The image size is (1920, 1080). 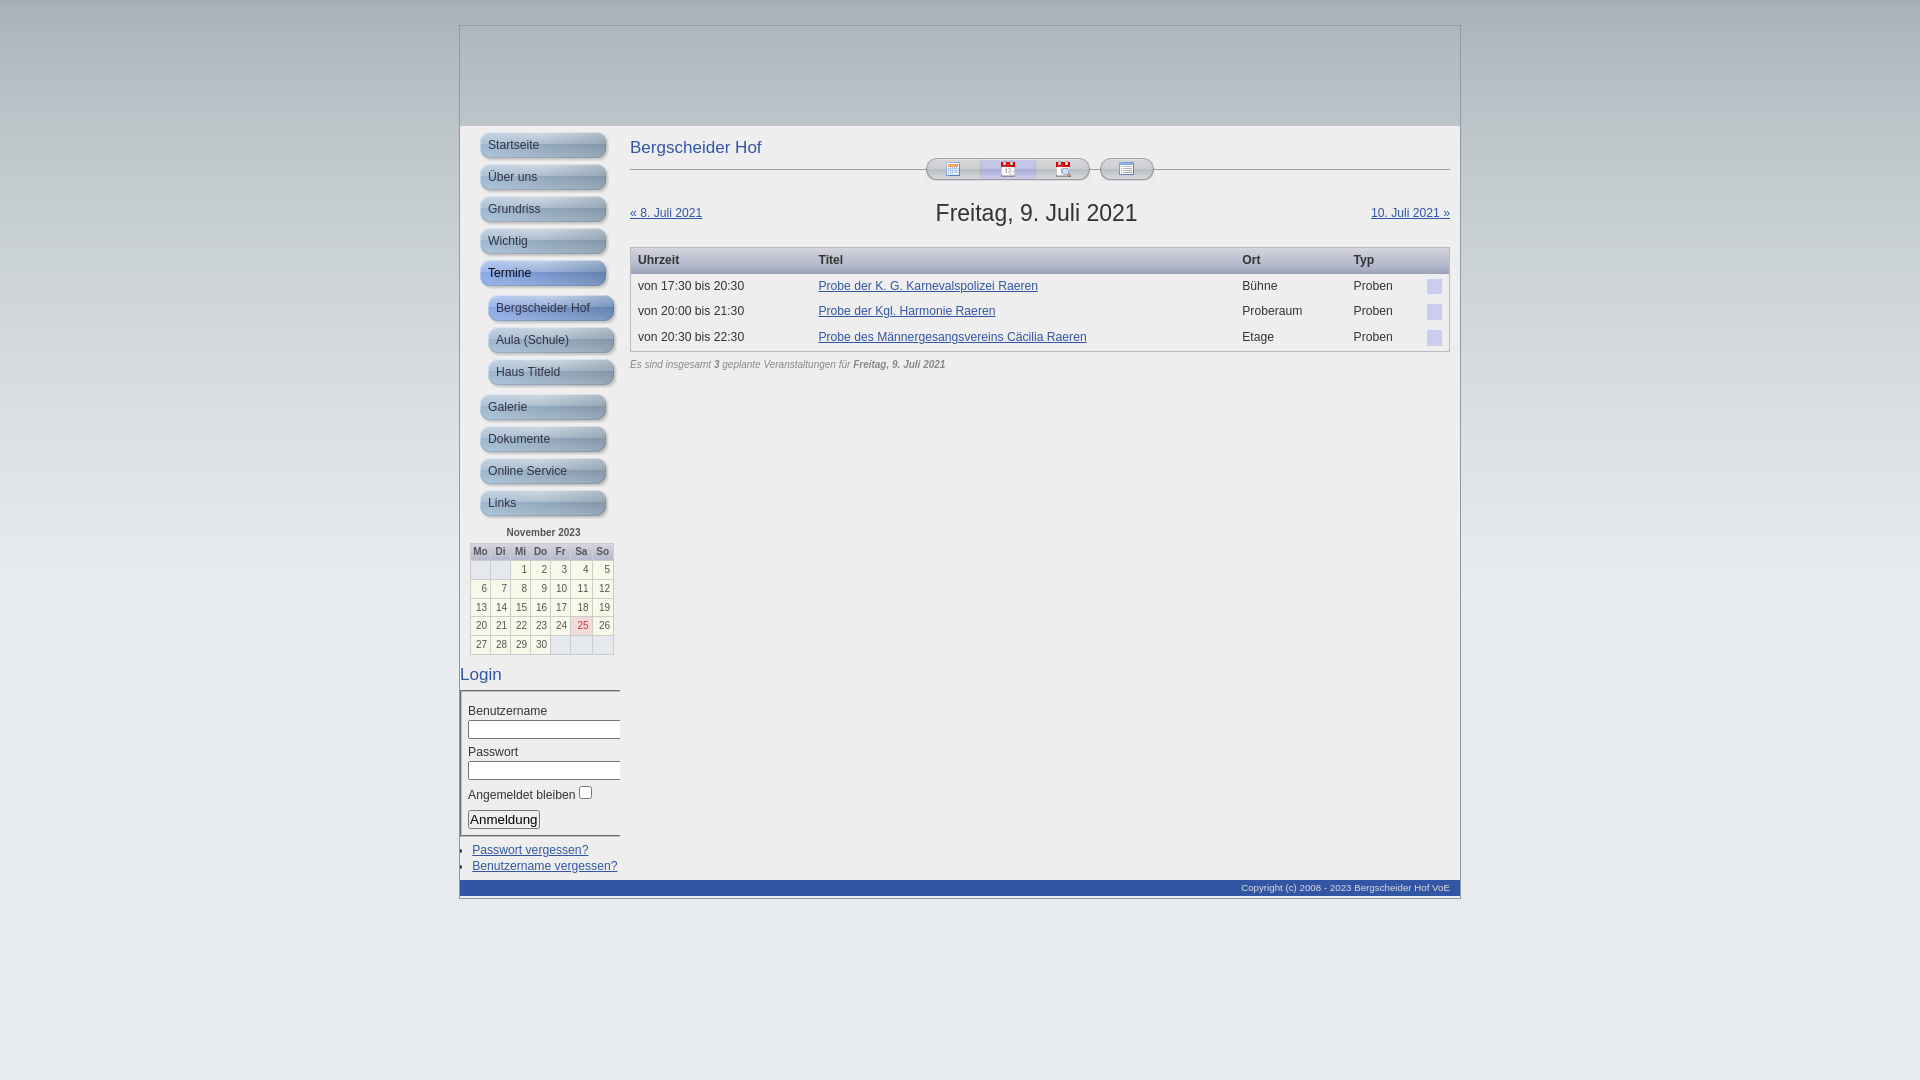 I want to click on Termine, so click(x=540, y=274).